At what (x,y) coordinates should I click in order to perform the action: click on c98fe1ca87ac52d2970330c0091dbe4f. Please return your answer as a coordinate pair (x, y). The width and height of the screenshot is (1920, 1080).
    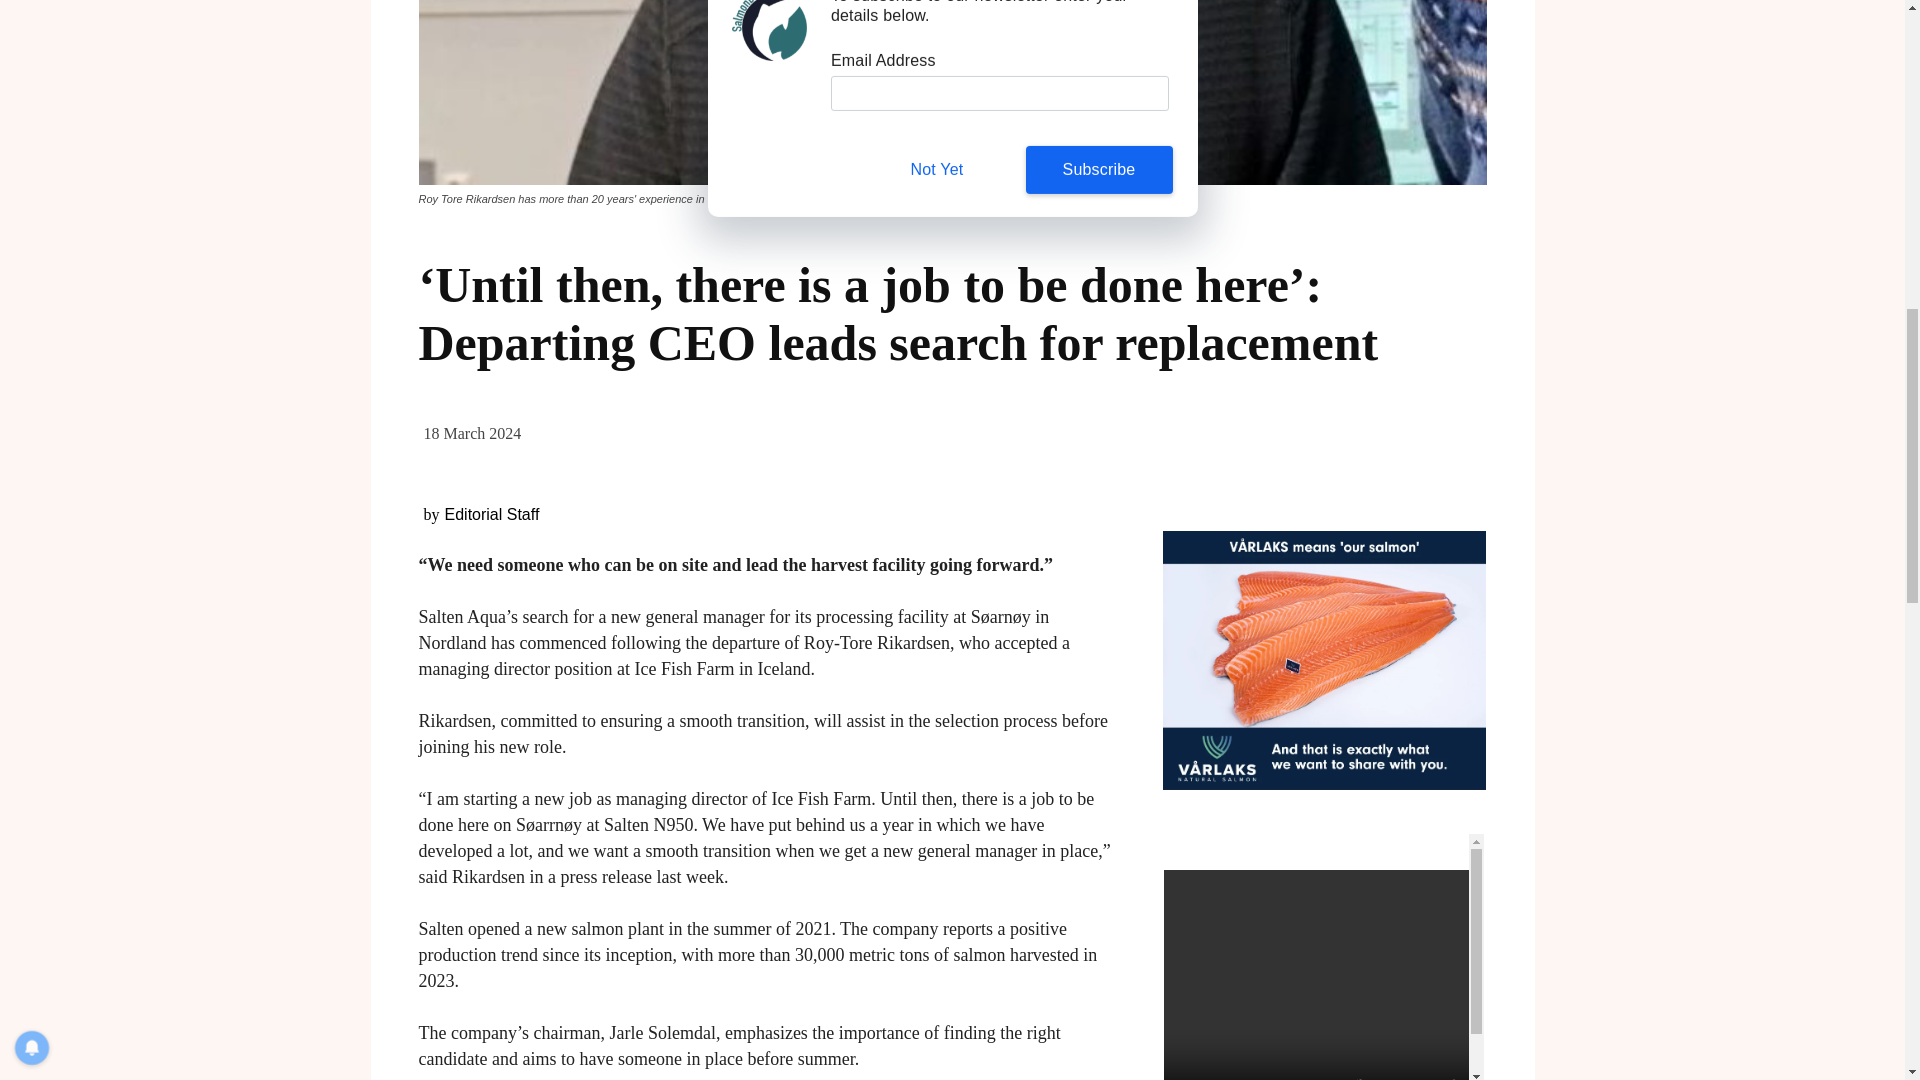
    Looking at the image, I should click on (952, 92).